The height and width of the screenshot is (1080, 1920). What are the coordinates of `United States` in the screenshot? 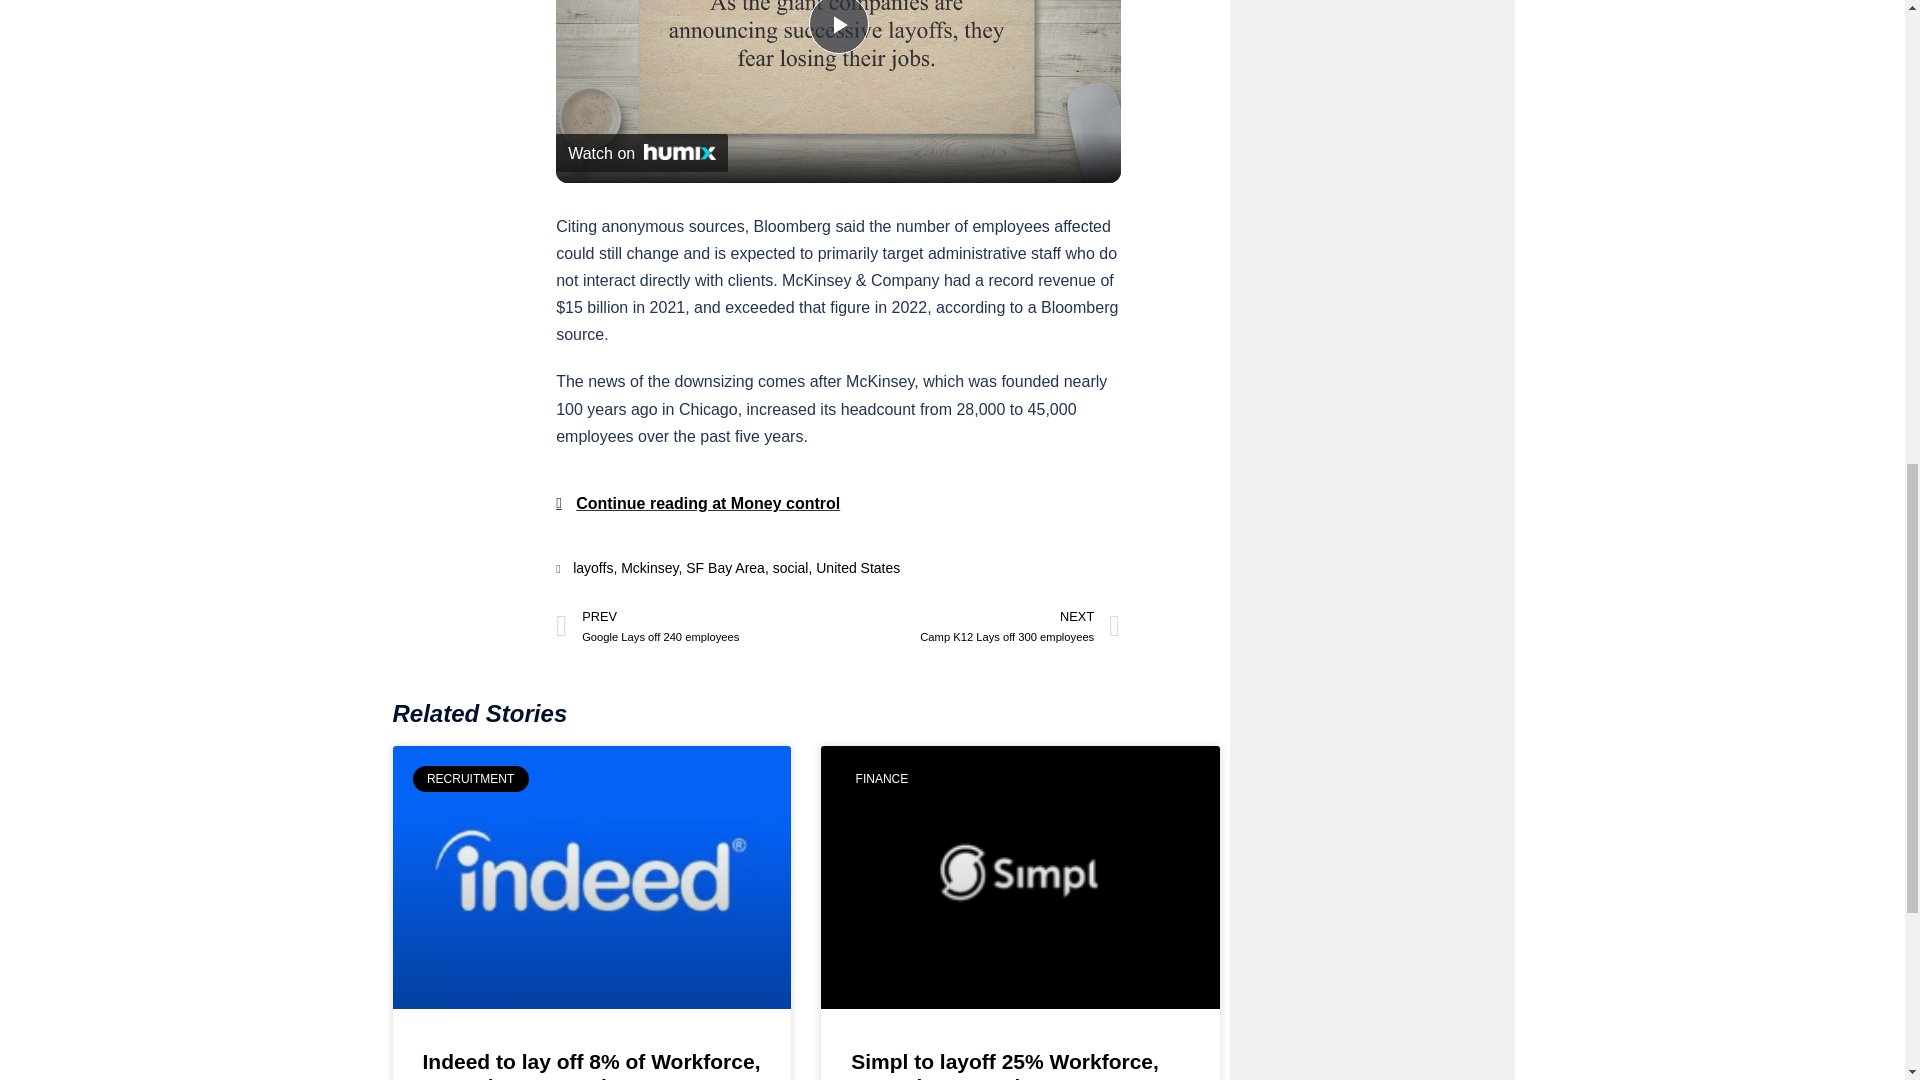 It's located at (858, 568).